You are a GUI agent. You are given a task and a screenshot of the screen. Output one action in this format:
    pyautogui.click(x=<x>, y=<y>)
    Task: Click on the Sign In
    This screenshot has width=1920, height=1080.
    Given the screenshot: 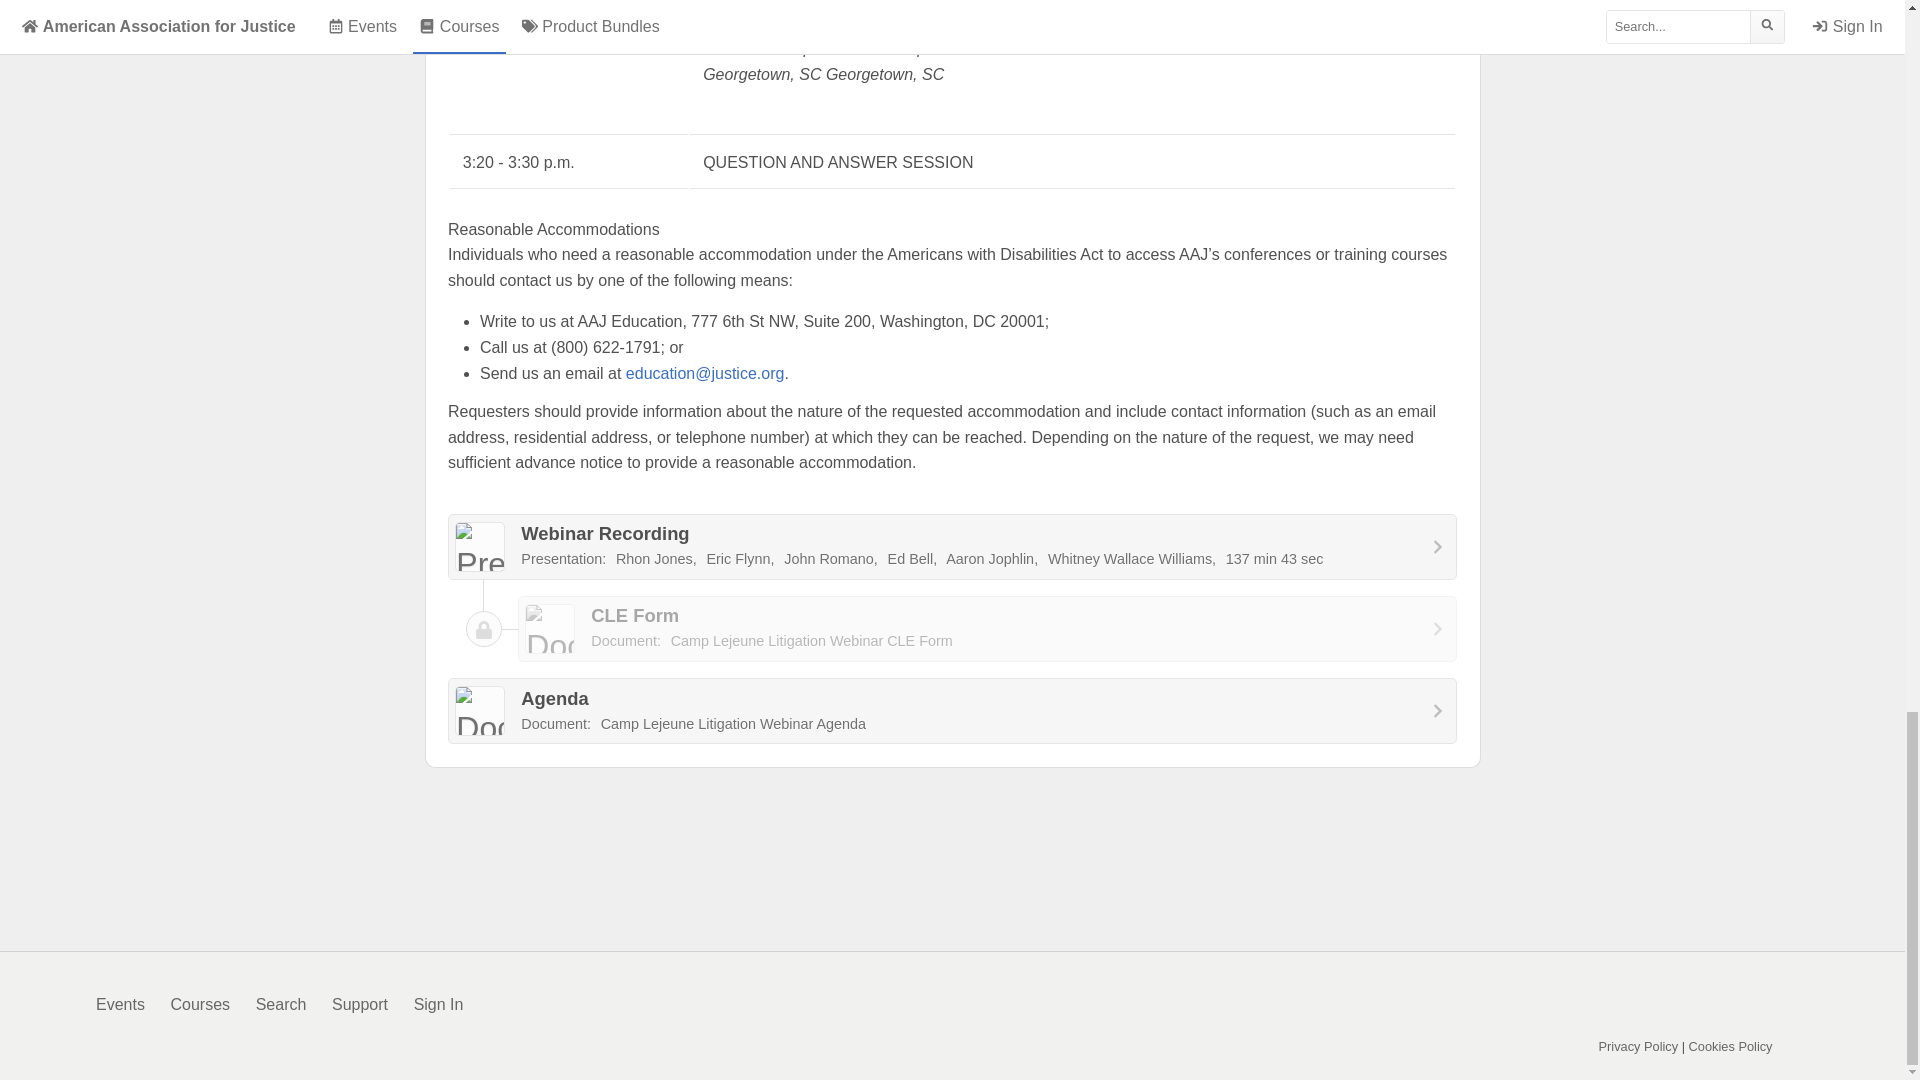 What is the action you would take?
    pyautogui.click(x=952, y=711)
    